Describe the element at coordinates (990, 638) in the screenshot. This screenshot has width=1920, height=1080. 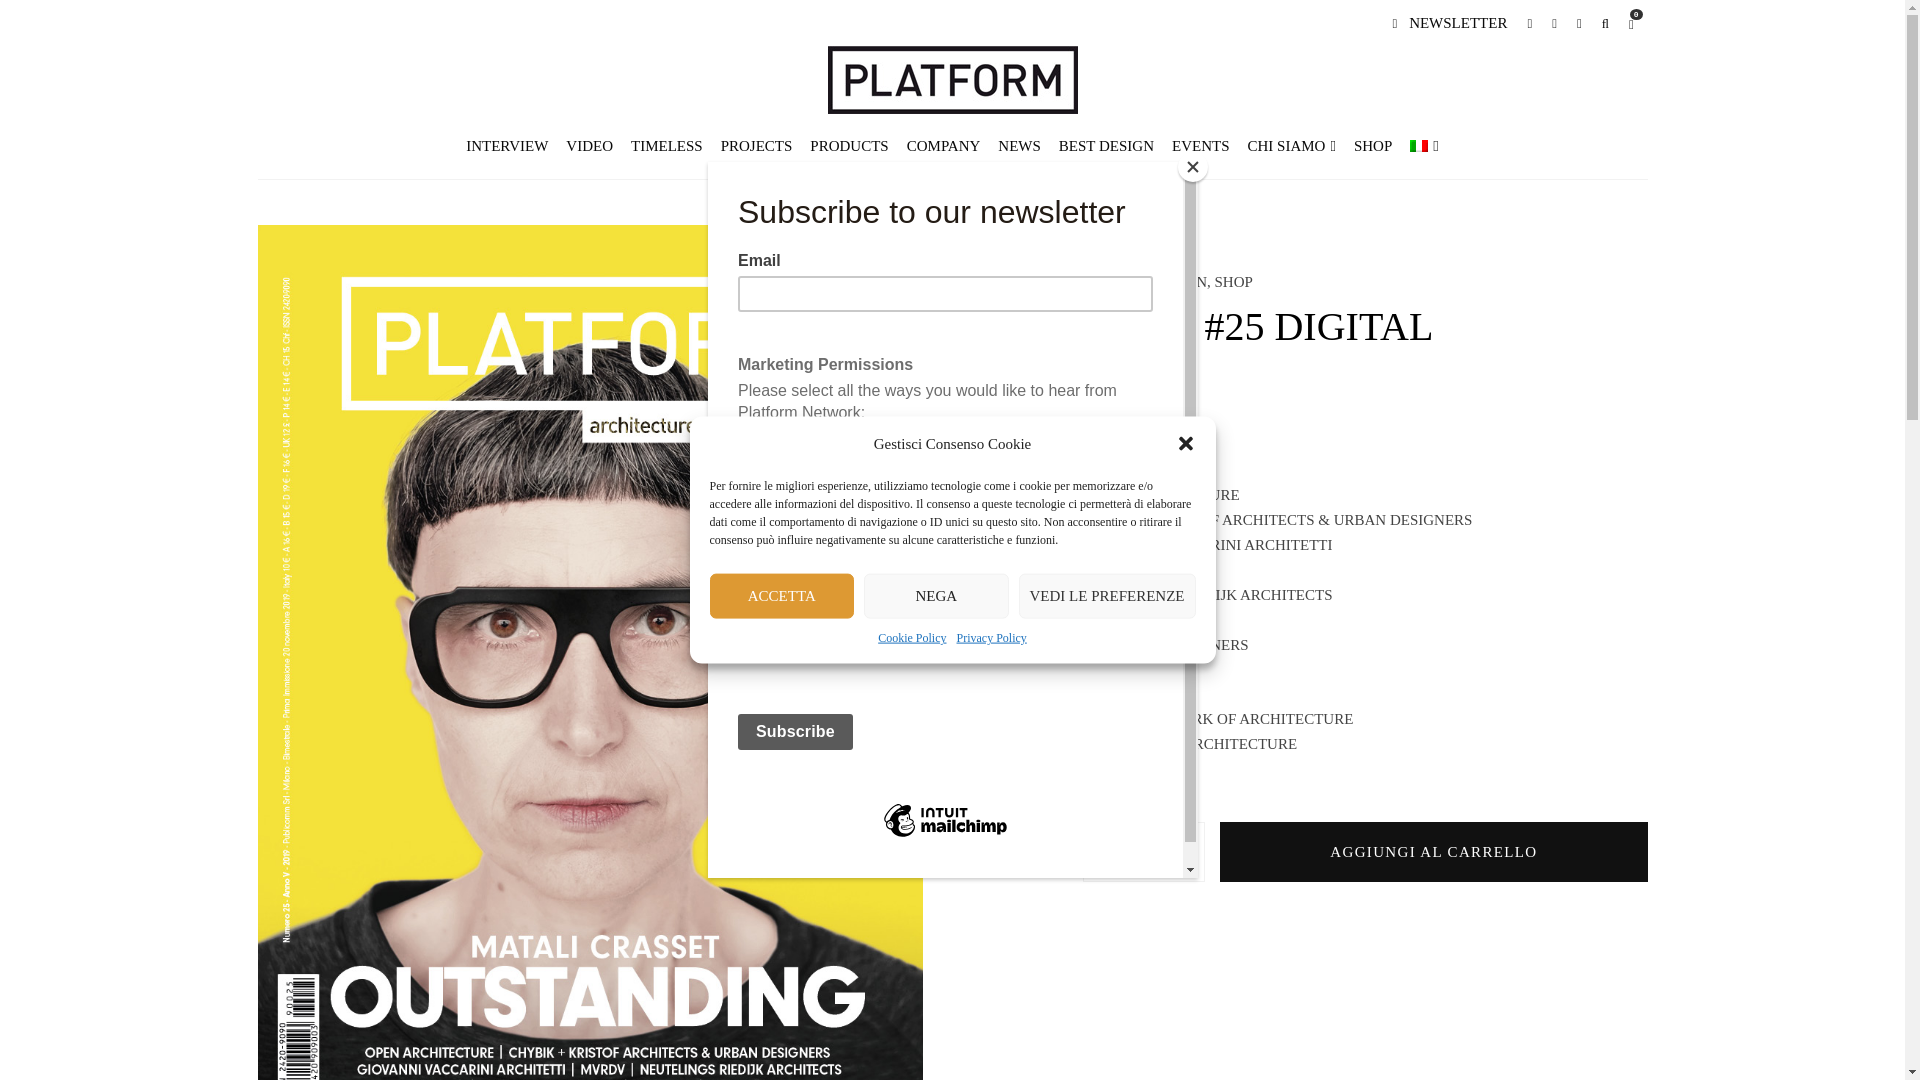
I see `Privacy Policy` at that location.